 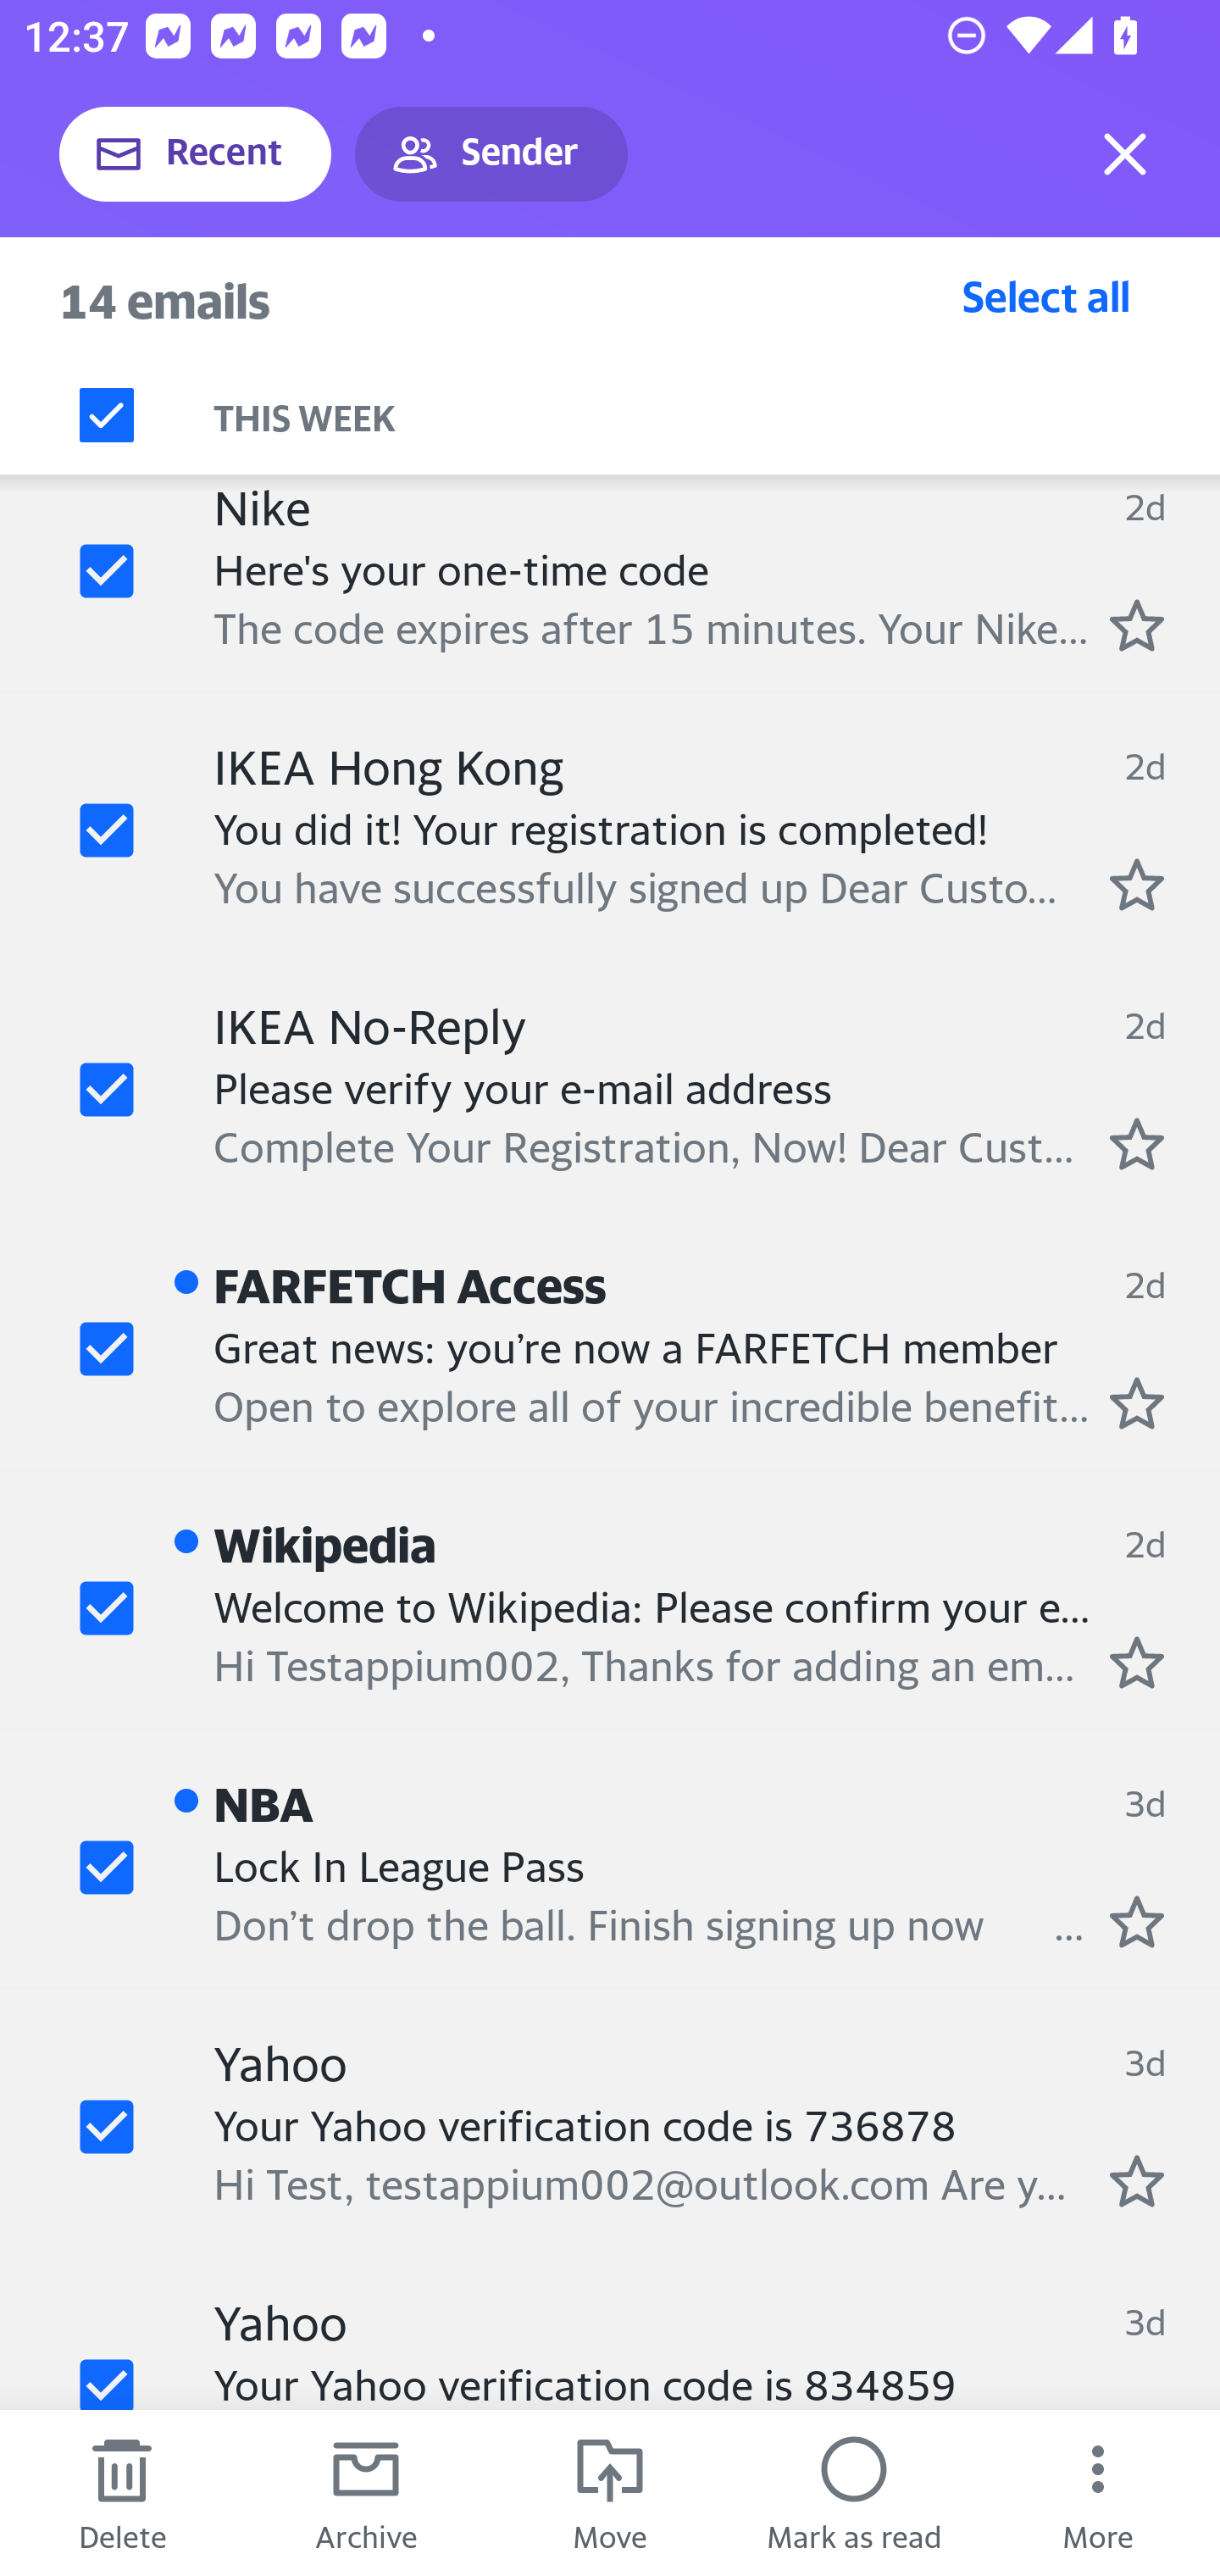 I want to click on Sender, so click(x=491, y=154).